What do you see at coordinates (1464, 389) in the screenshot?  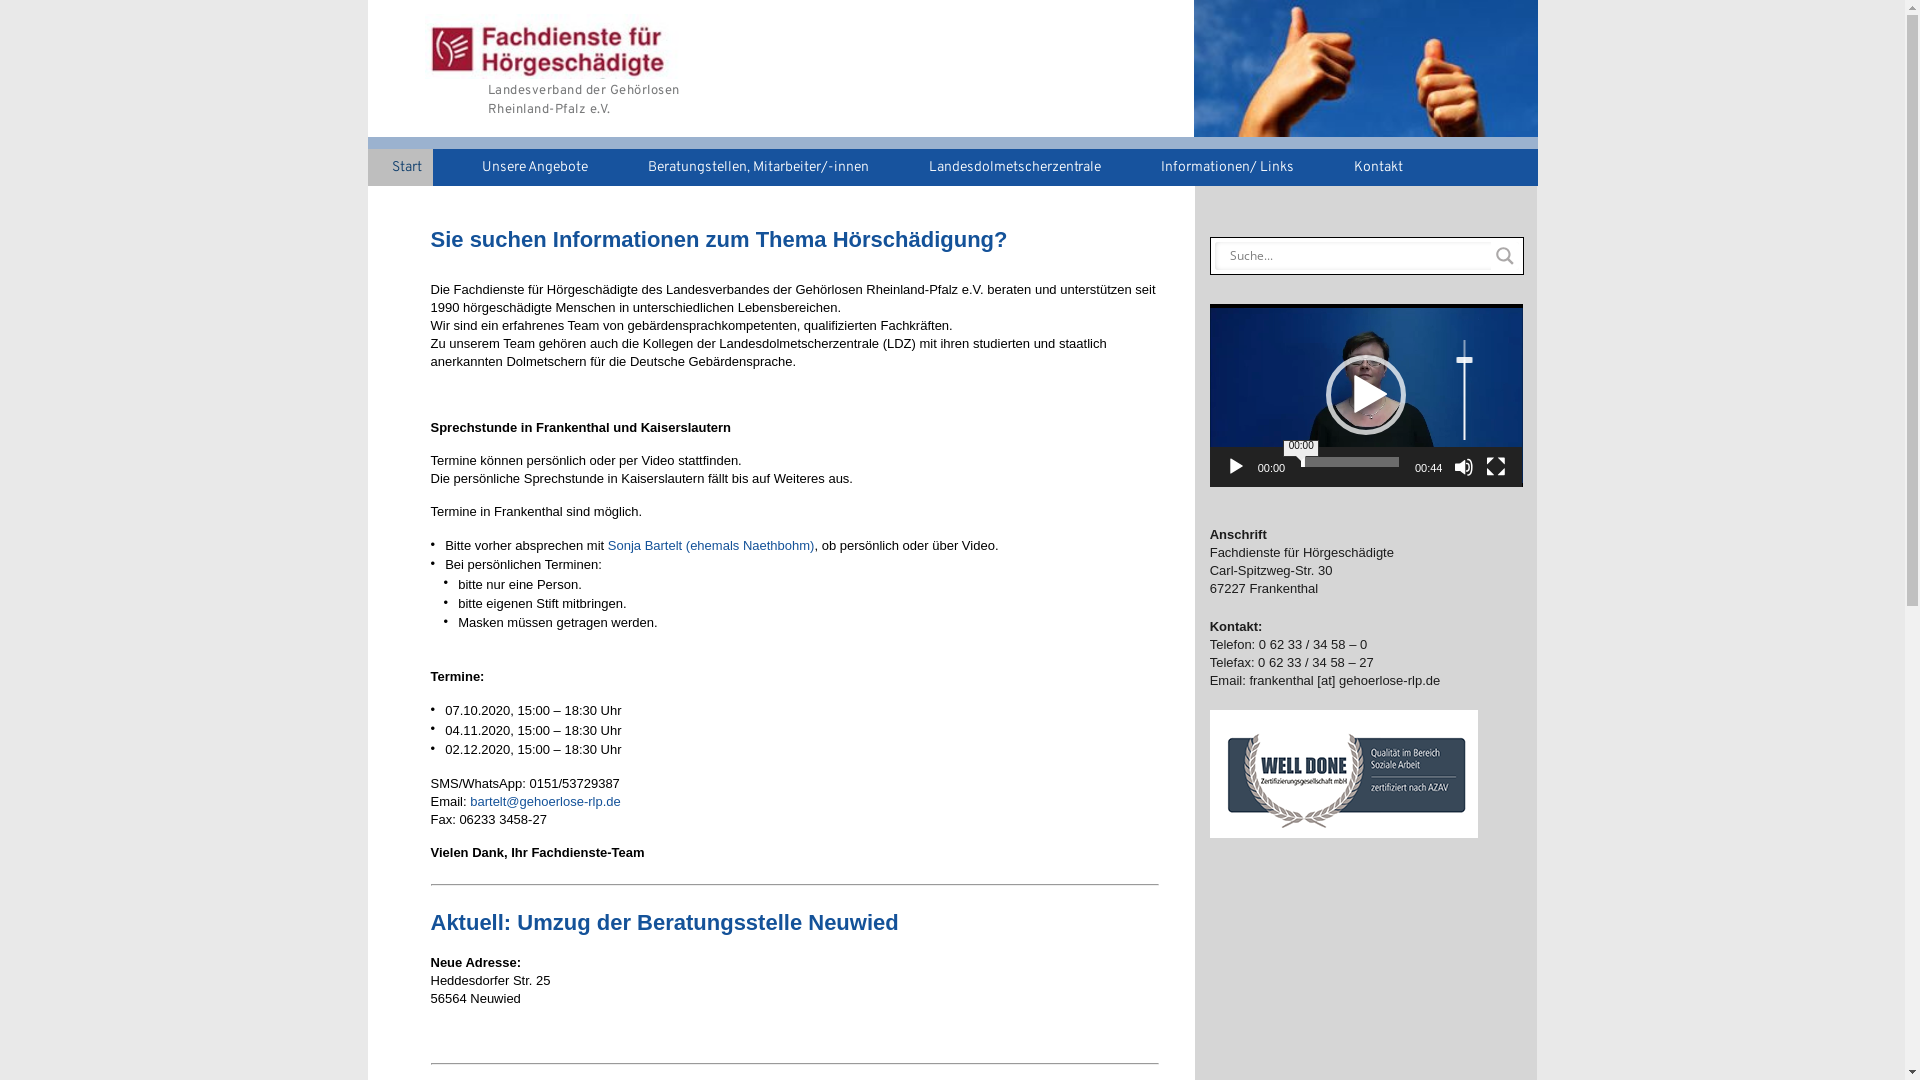 I see `Use Up/Down Arrow keys to increase or decrease volume.` at bounding box center [1464, 389].